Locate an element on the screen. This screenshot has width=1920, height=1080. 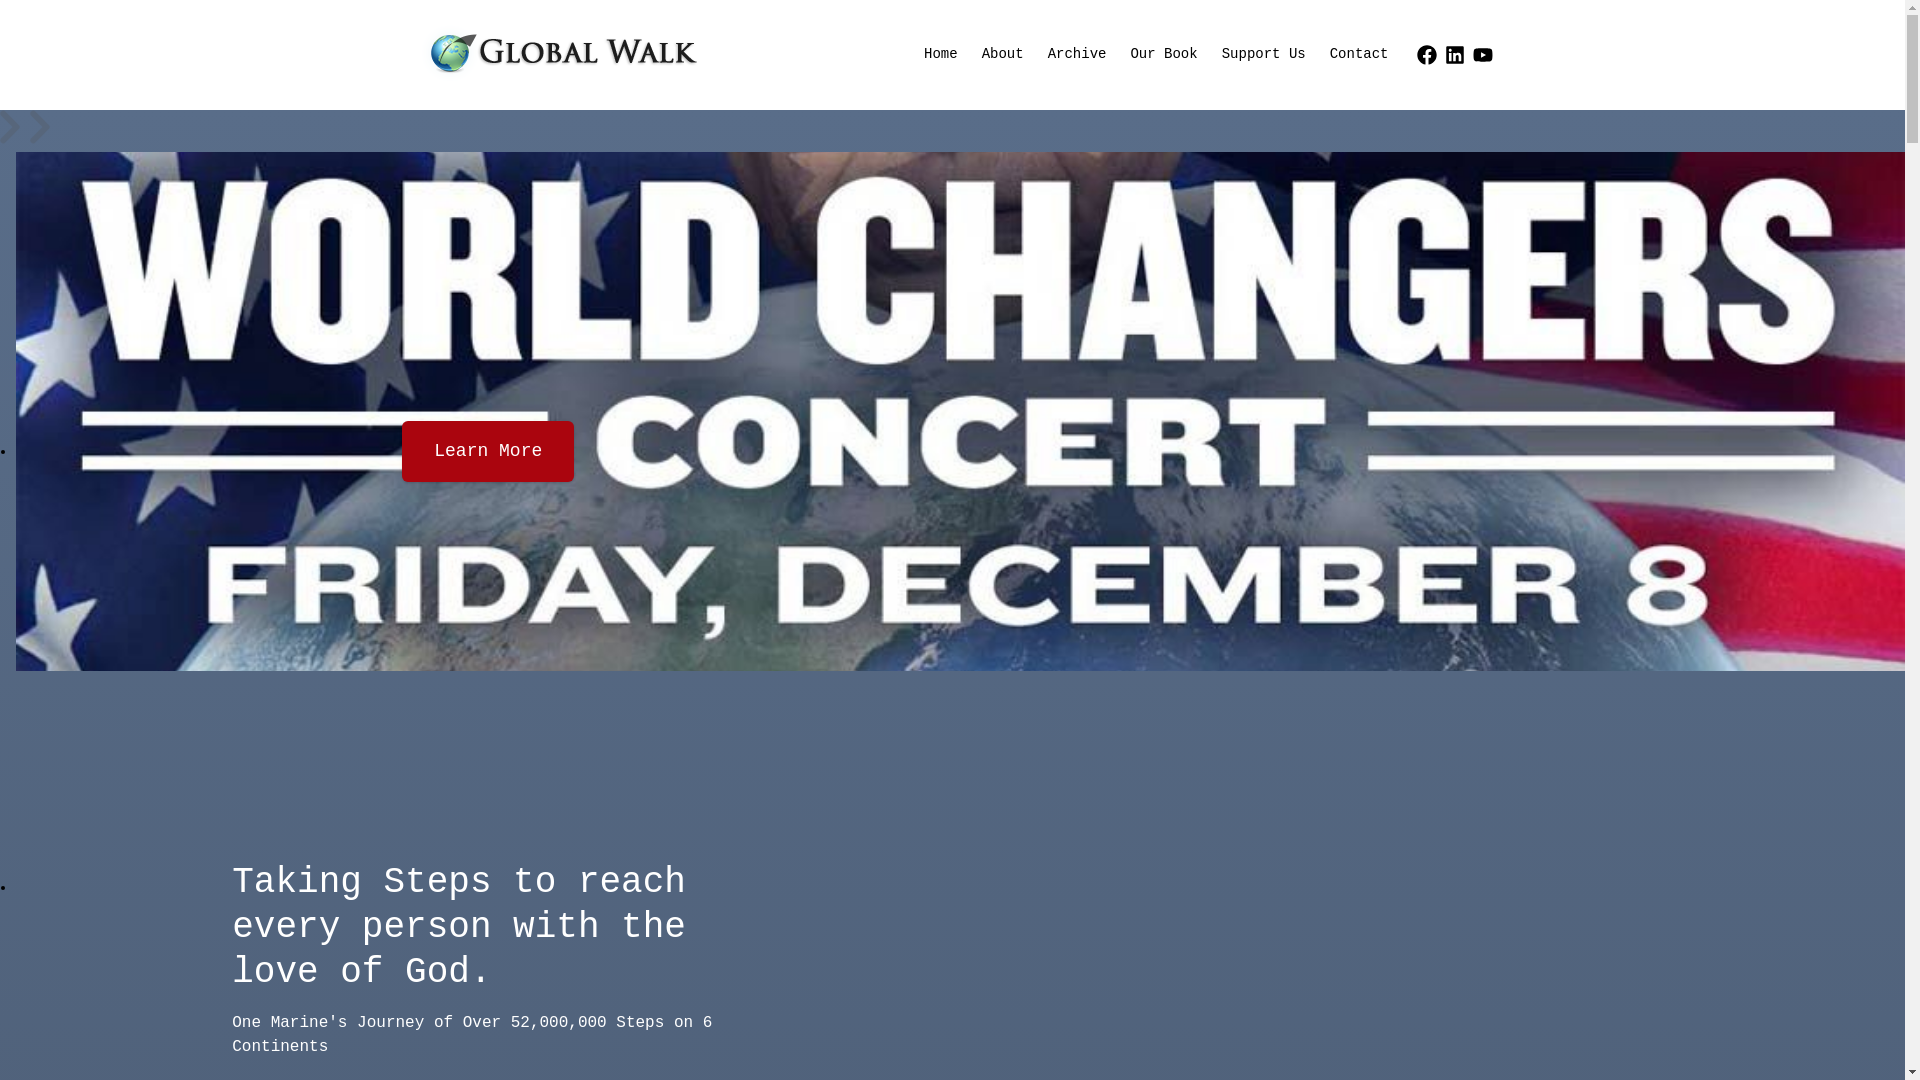
About is located at coordinates (1003, 55).